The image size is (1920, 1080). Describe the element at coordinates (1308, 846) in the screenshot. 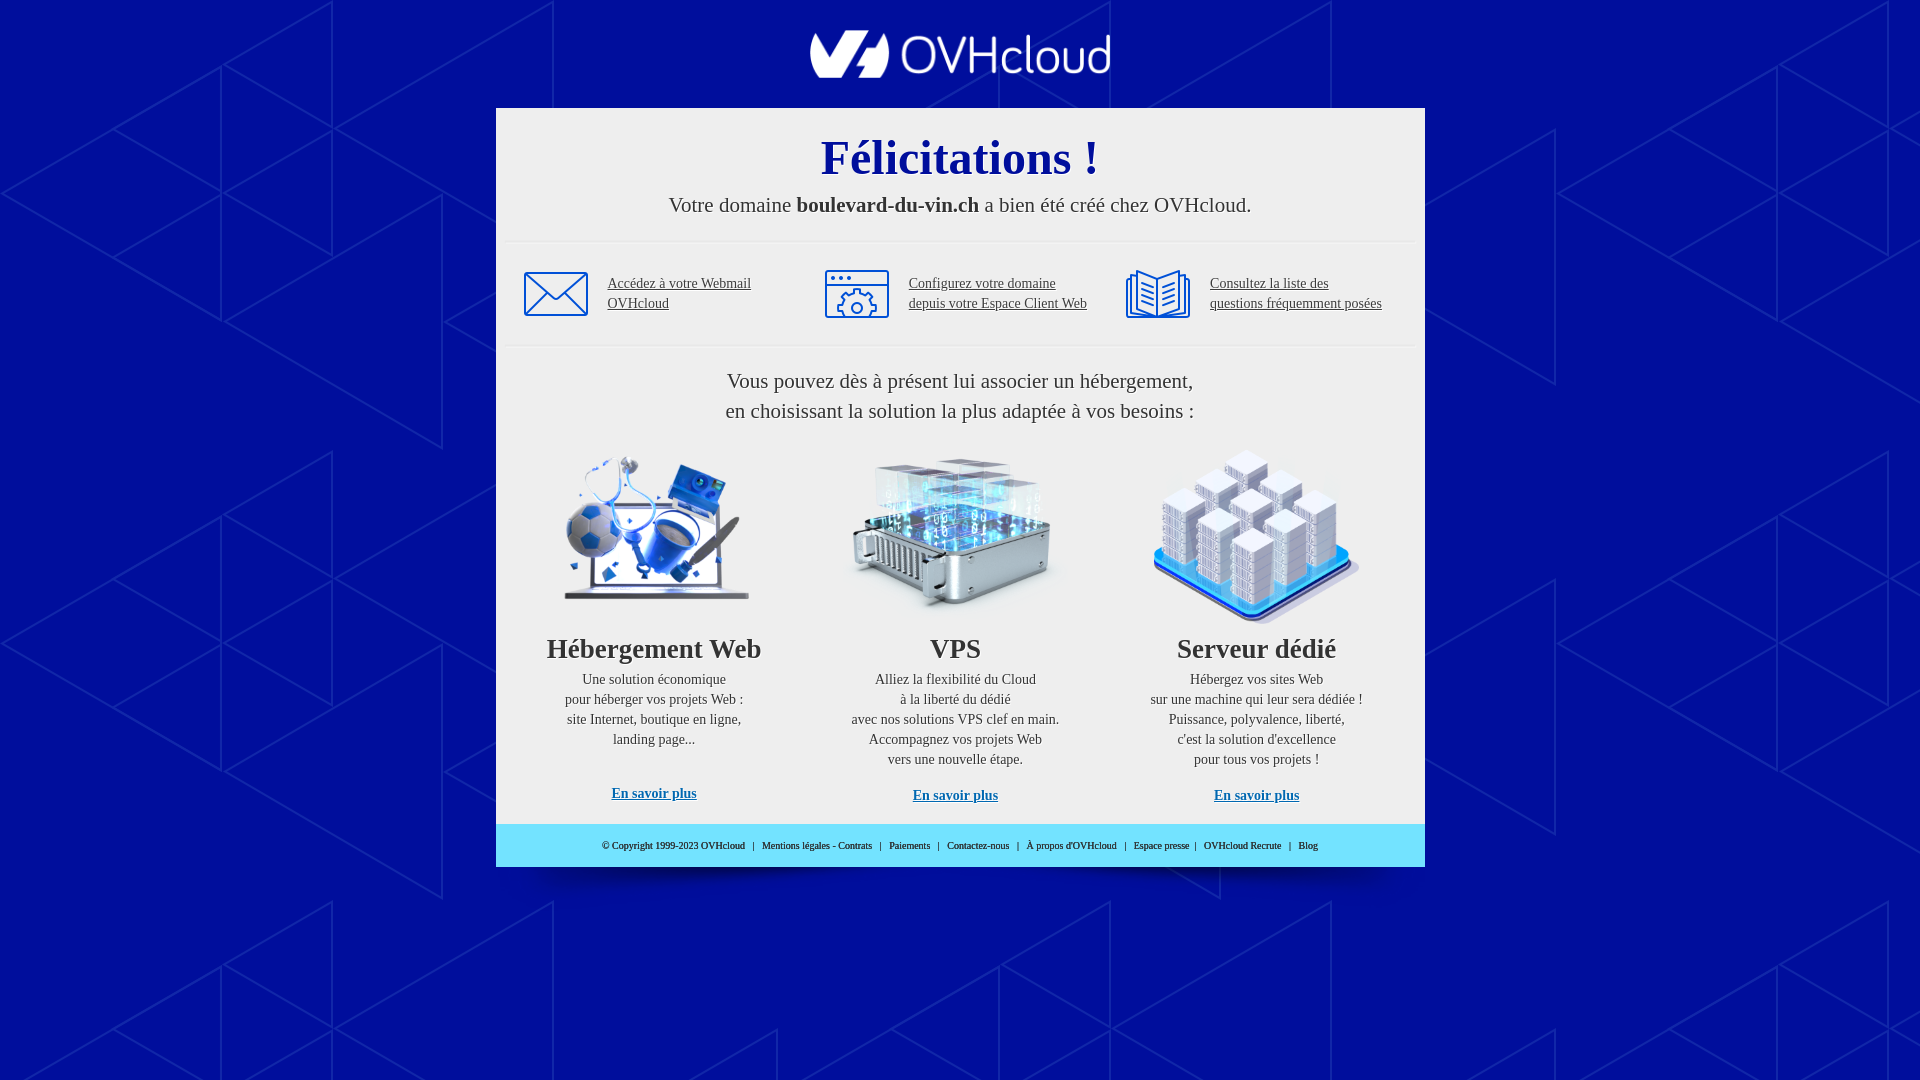

I see `Blog` at that location.